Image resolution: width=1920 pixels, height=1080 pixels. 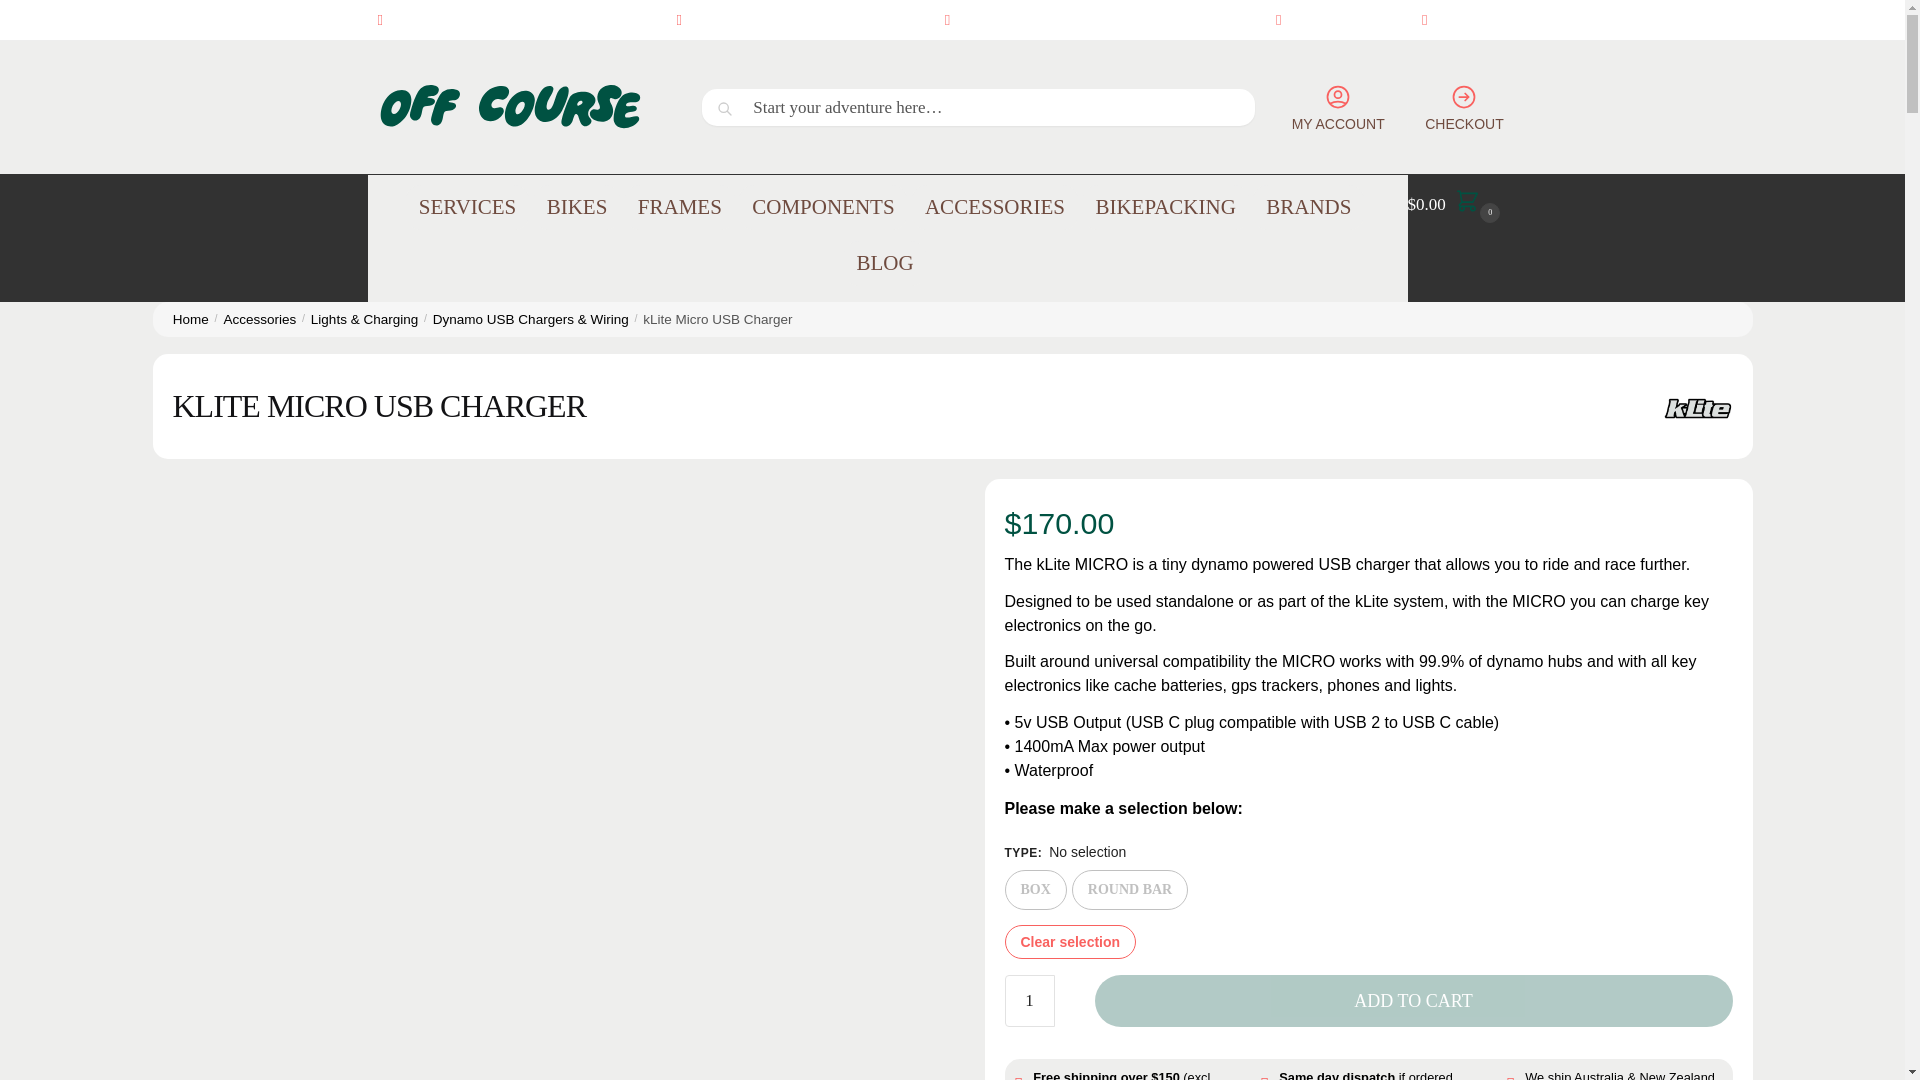 What do you see at coordinates (467, 207) in the screenshot?
I see `SERVICES` at bounding box center [467, 207].